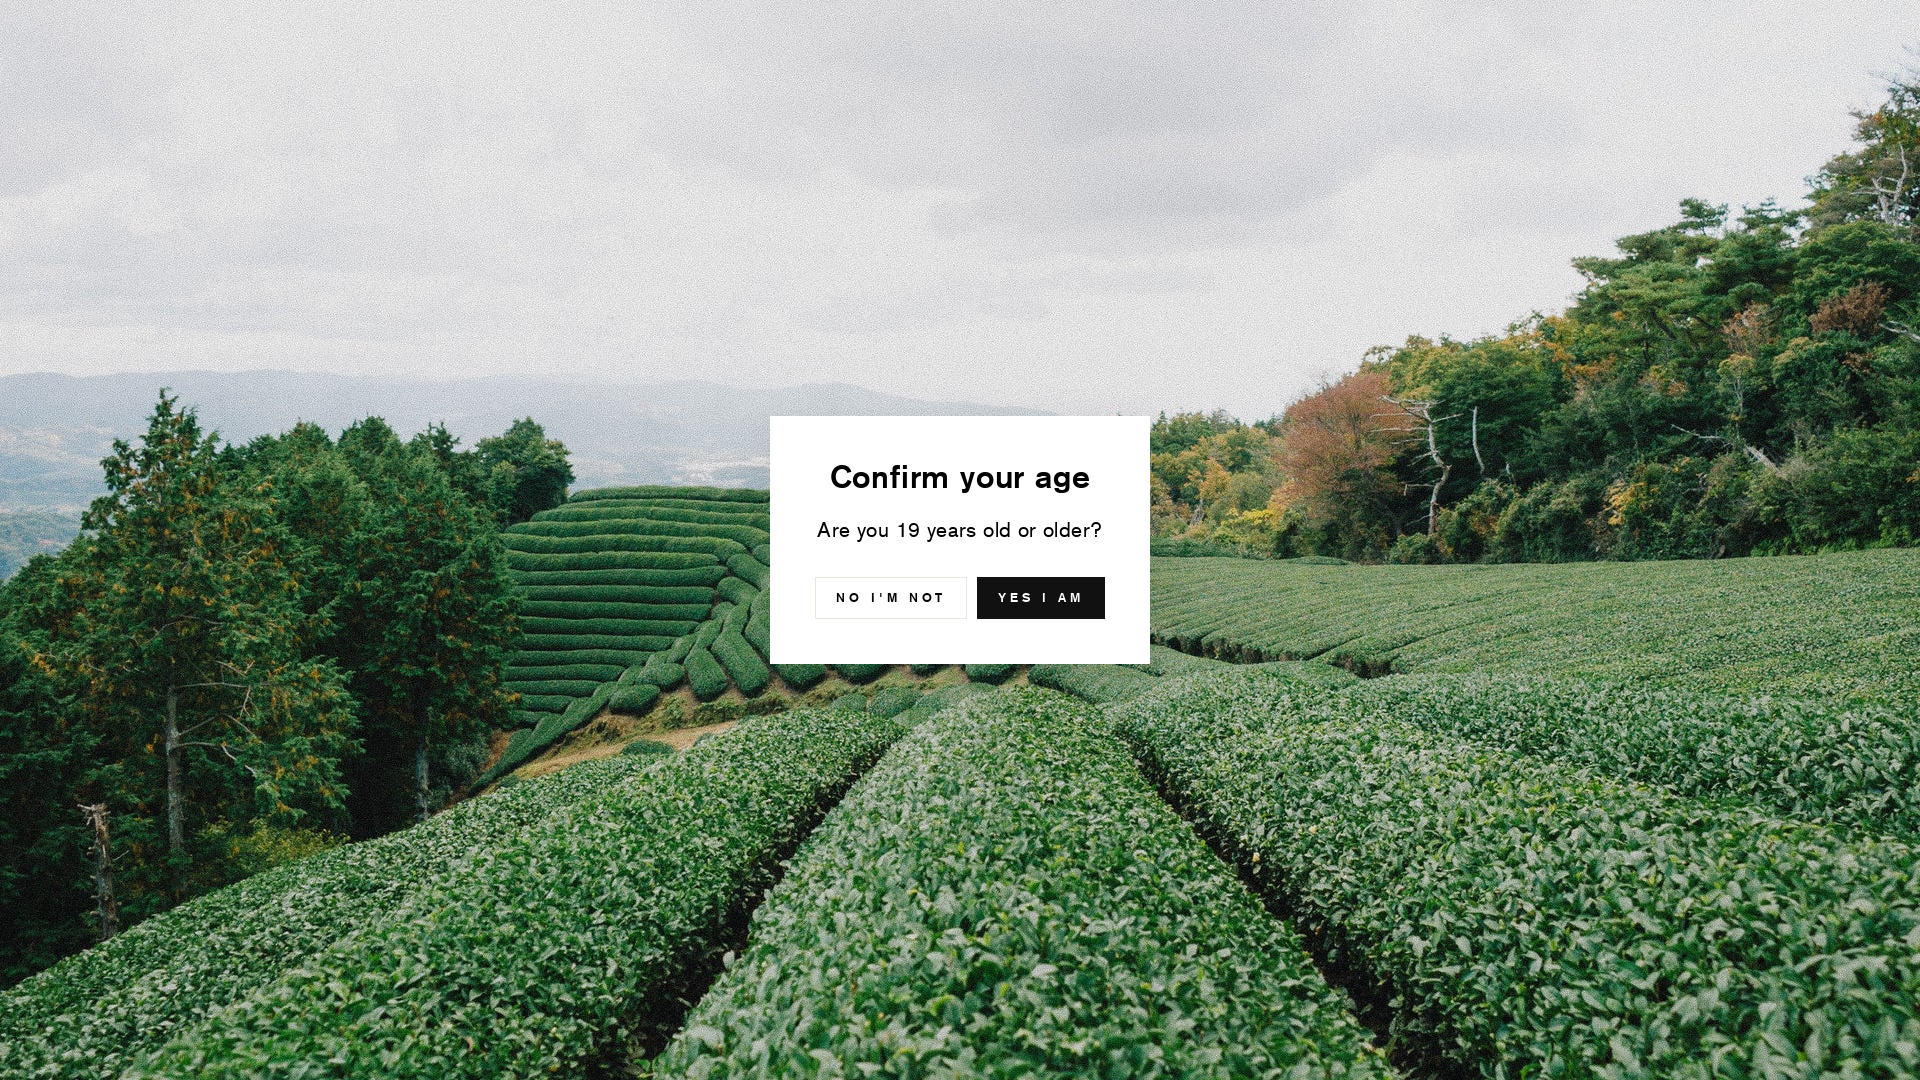  I want to click on Brands, so click(882, 57).